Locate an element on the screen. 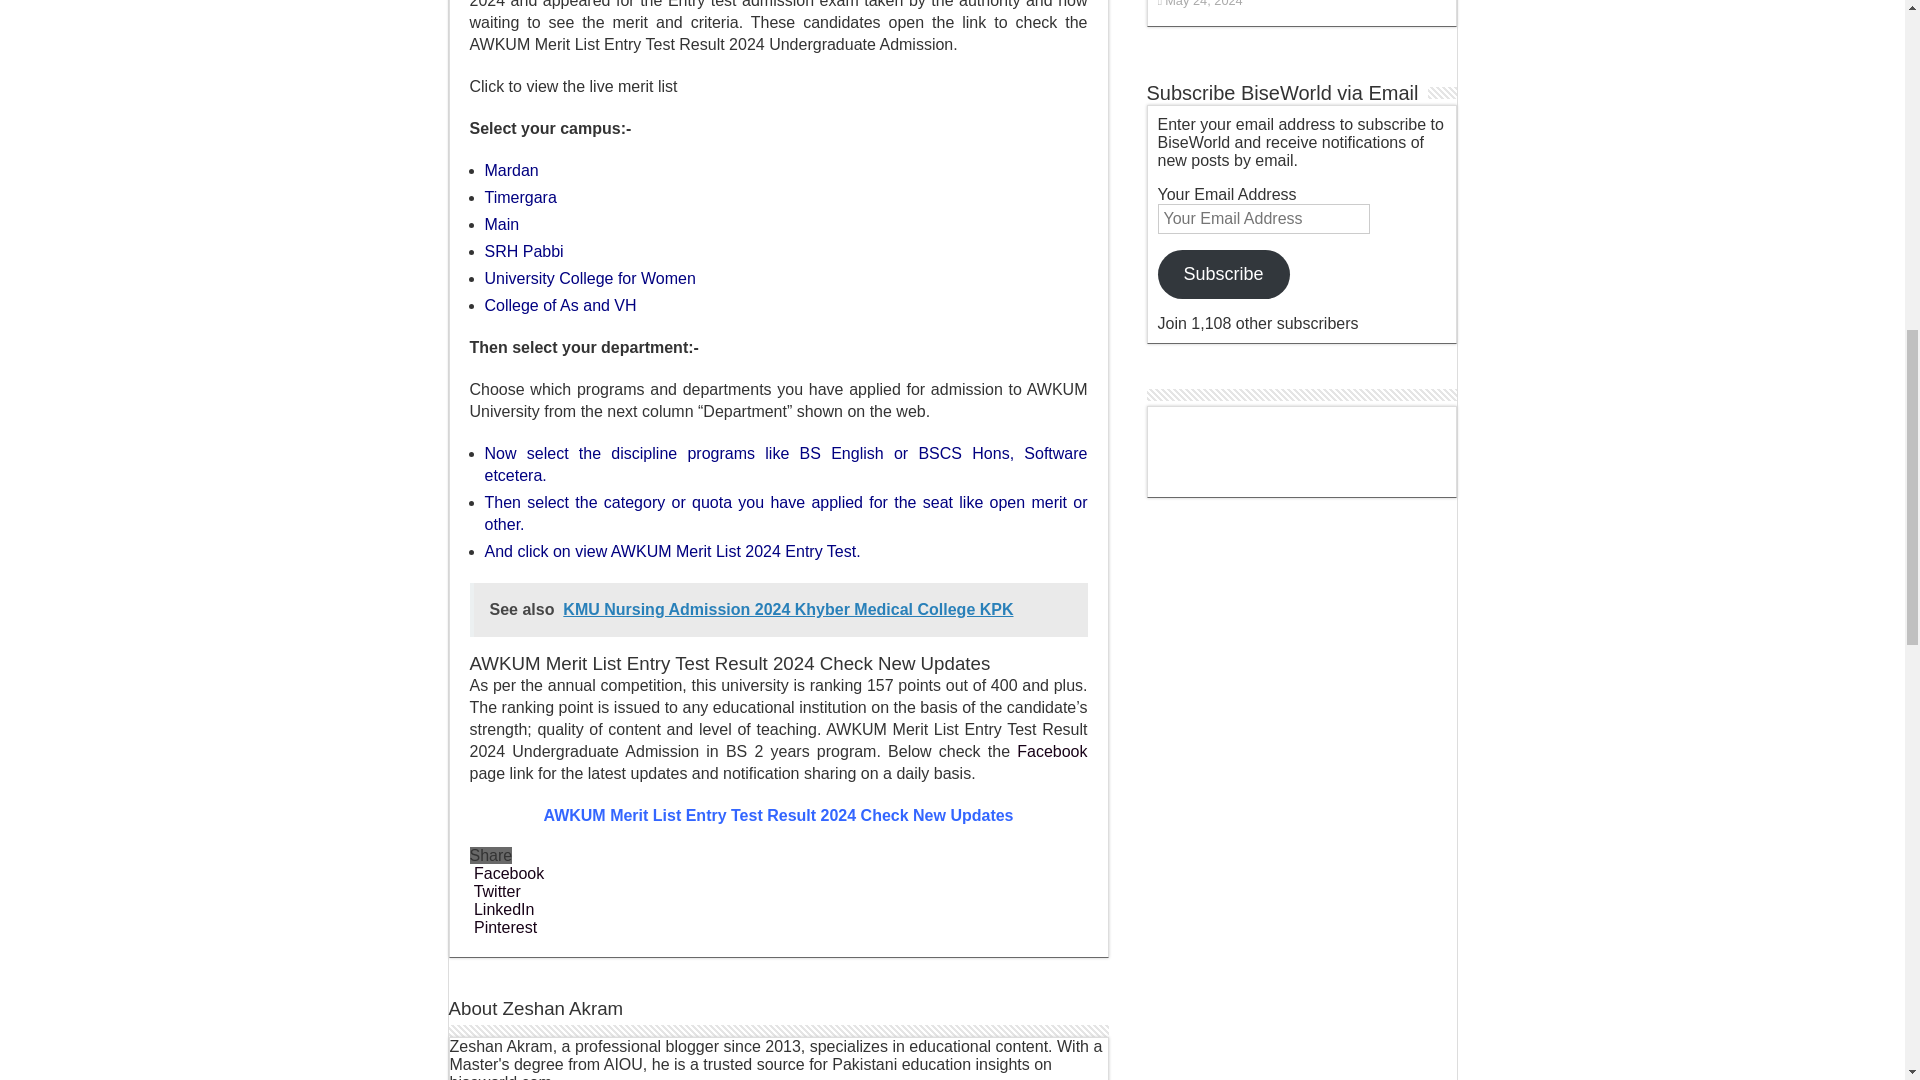  LinkedIn is located at coordinates (502, 909).